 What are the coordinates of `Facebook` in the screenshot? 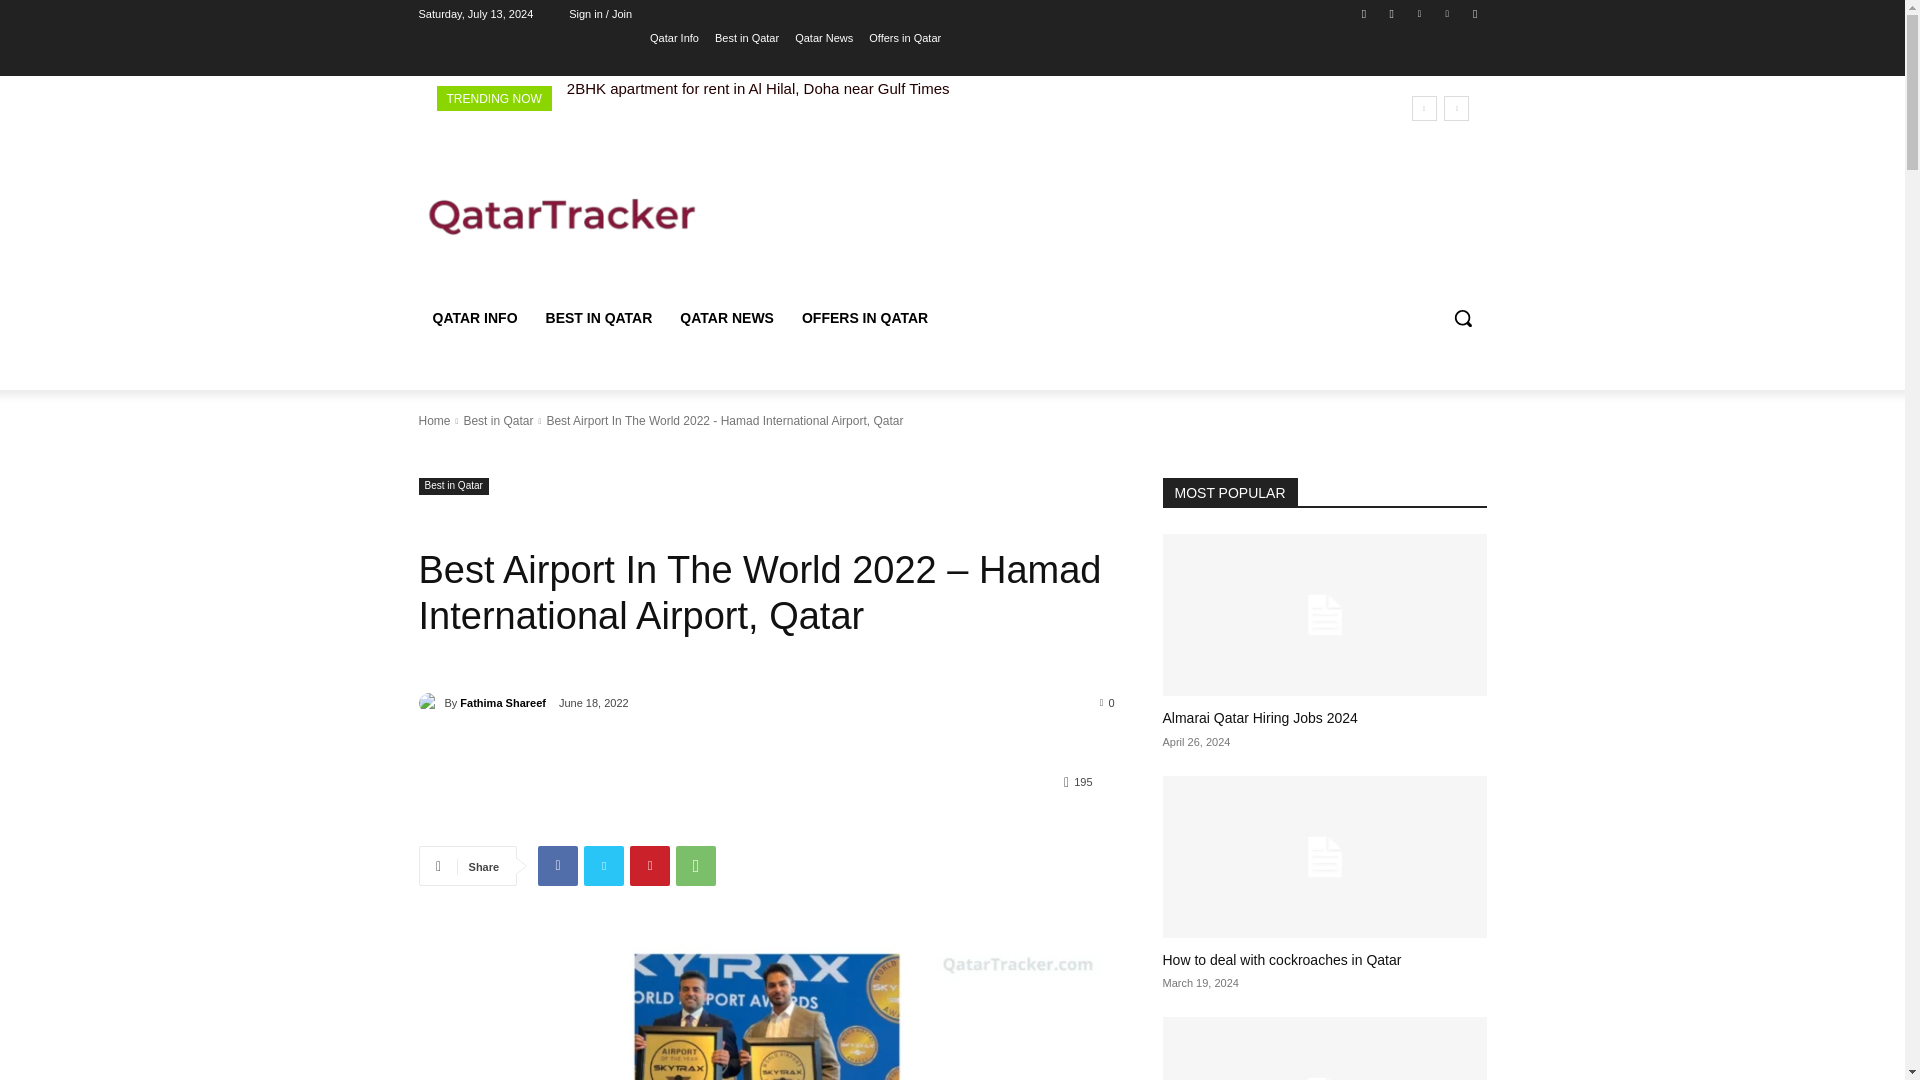 It's located at (557, 865).